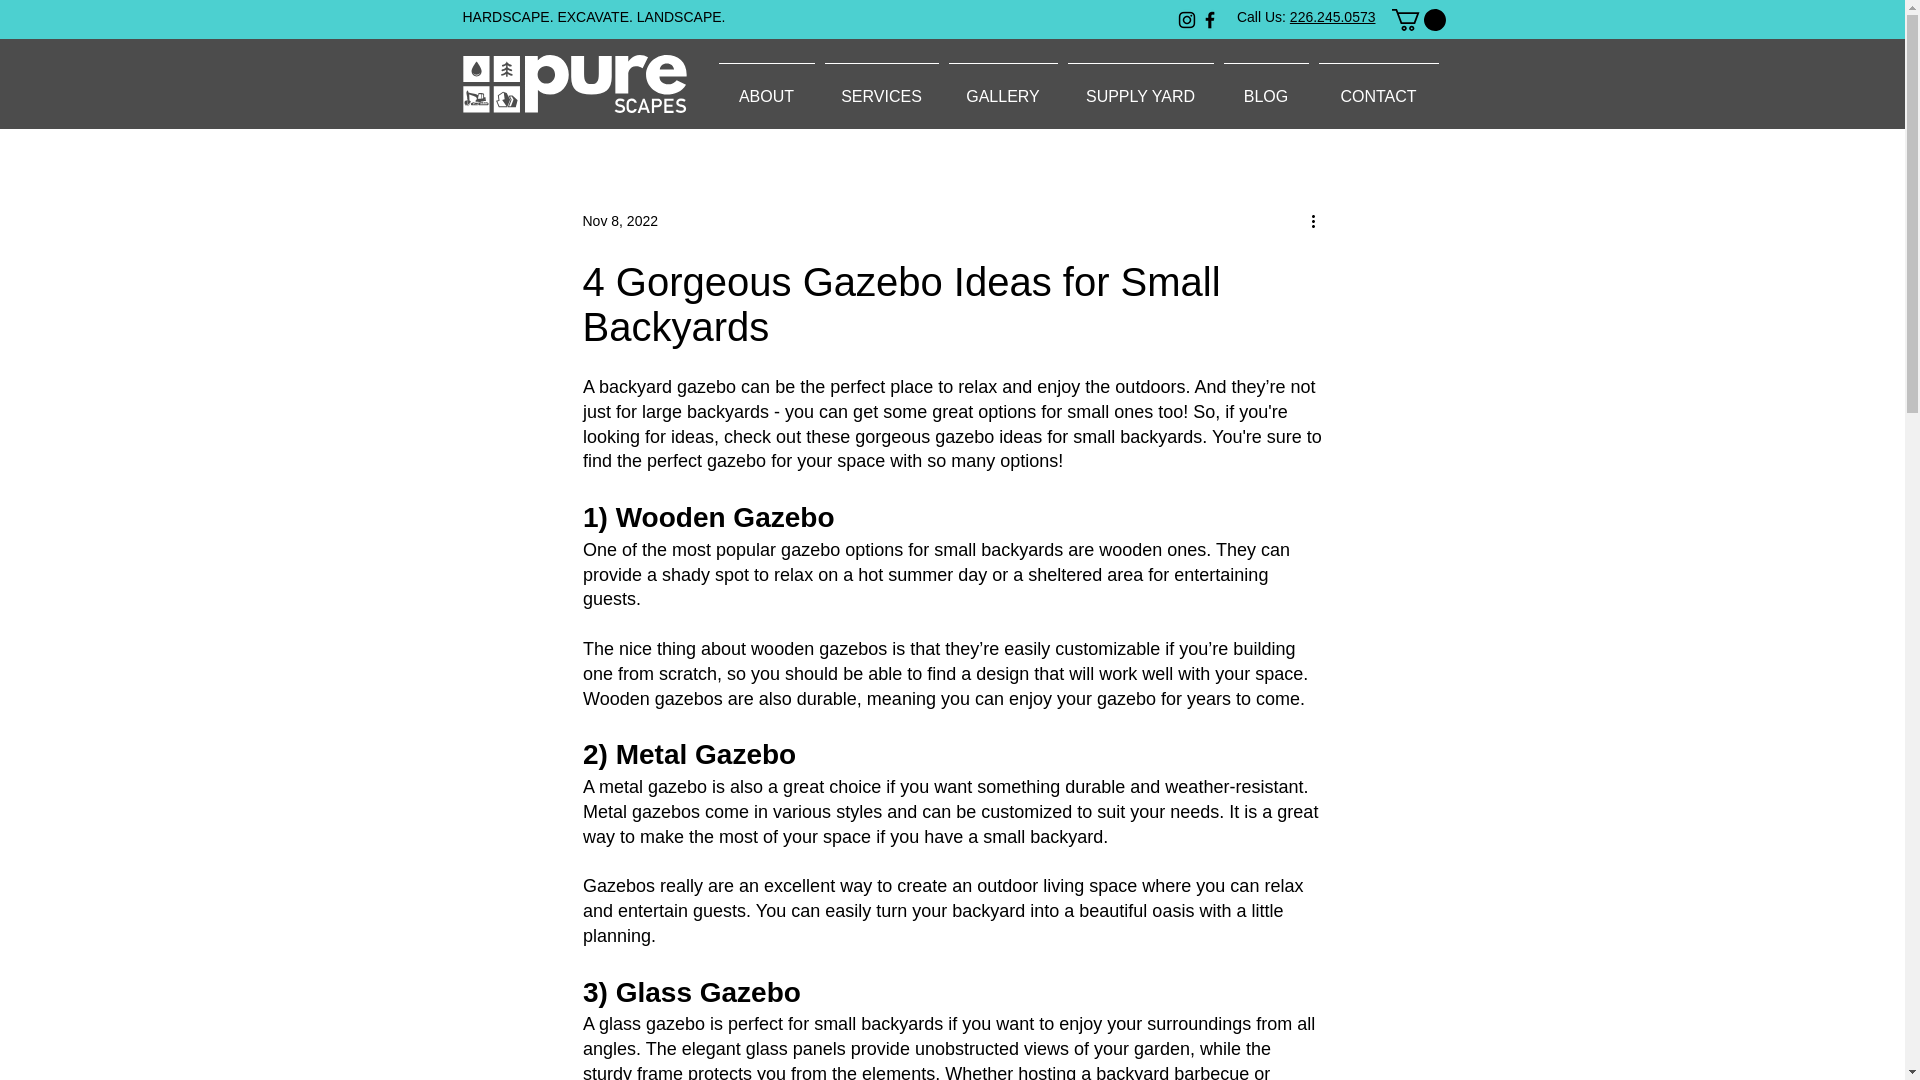 The image size is (1920, 1080). What do you see at coordinates (620, 220) in the screenshot?
I see `Nov 8, 2022` at bounding box center [620, 220].